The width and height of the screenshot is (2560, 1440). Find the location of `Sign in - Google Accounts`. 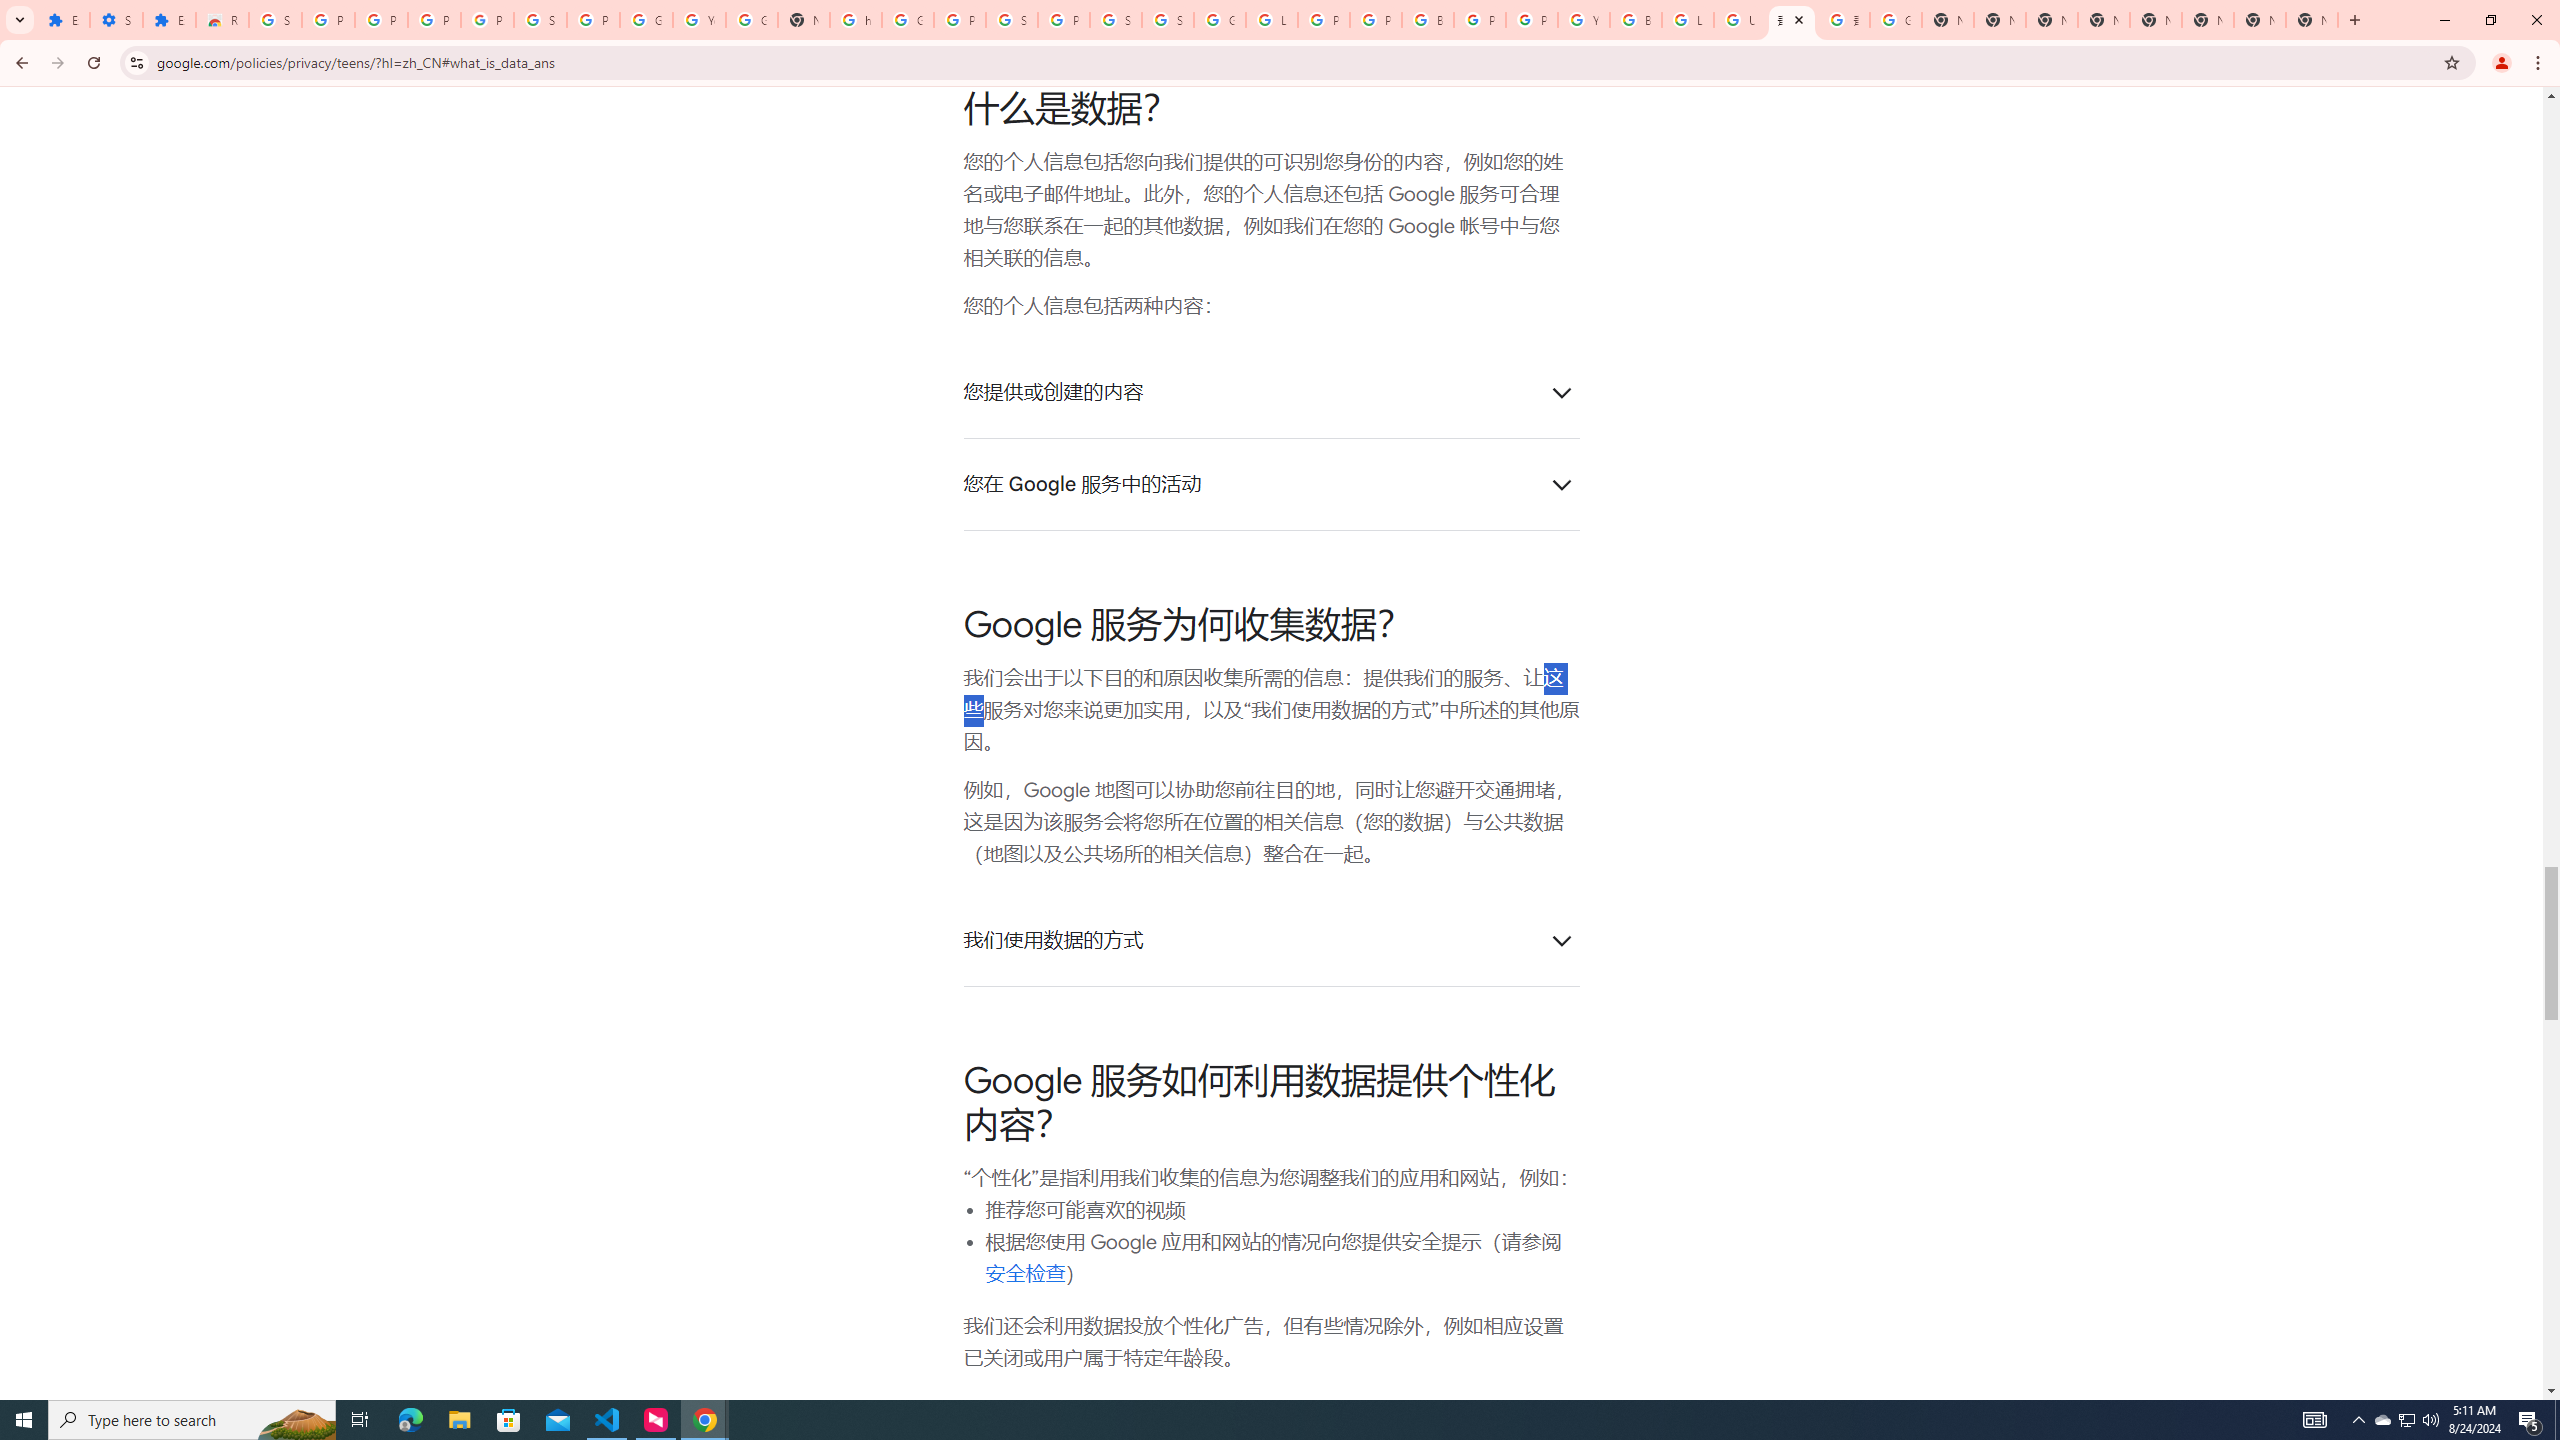

Sign in - Google Accounts is located at coordinates (540, 20).